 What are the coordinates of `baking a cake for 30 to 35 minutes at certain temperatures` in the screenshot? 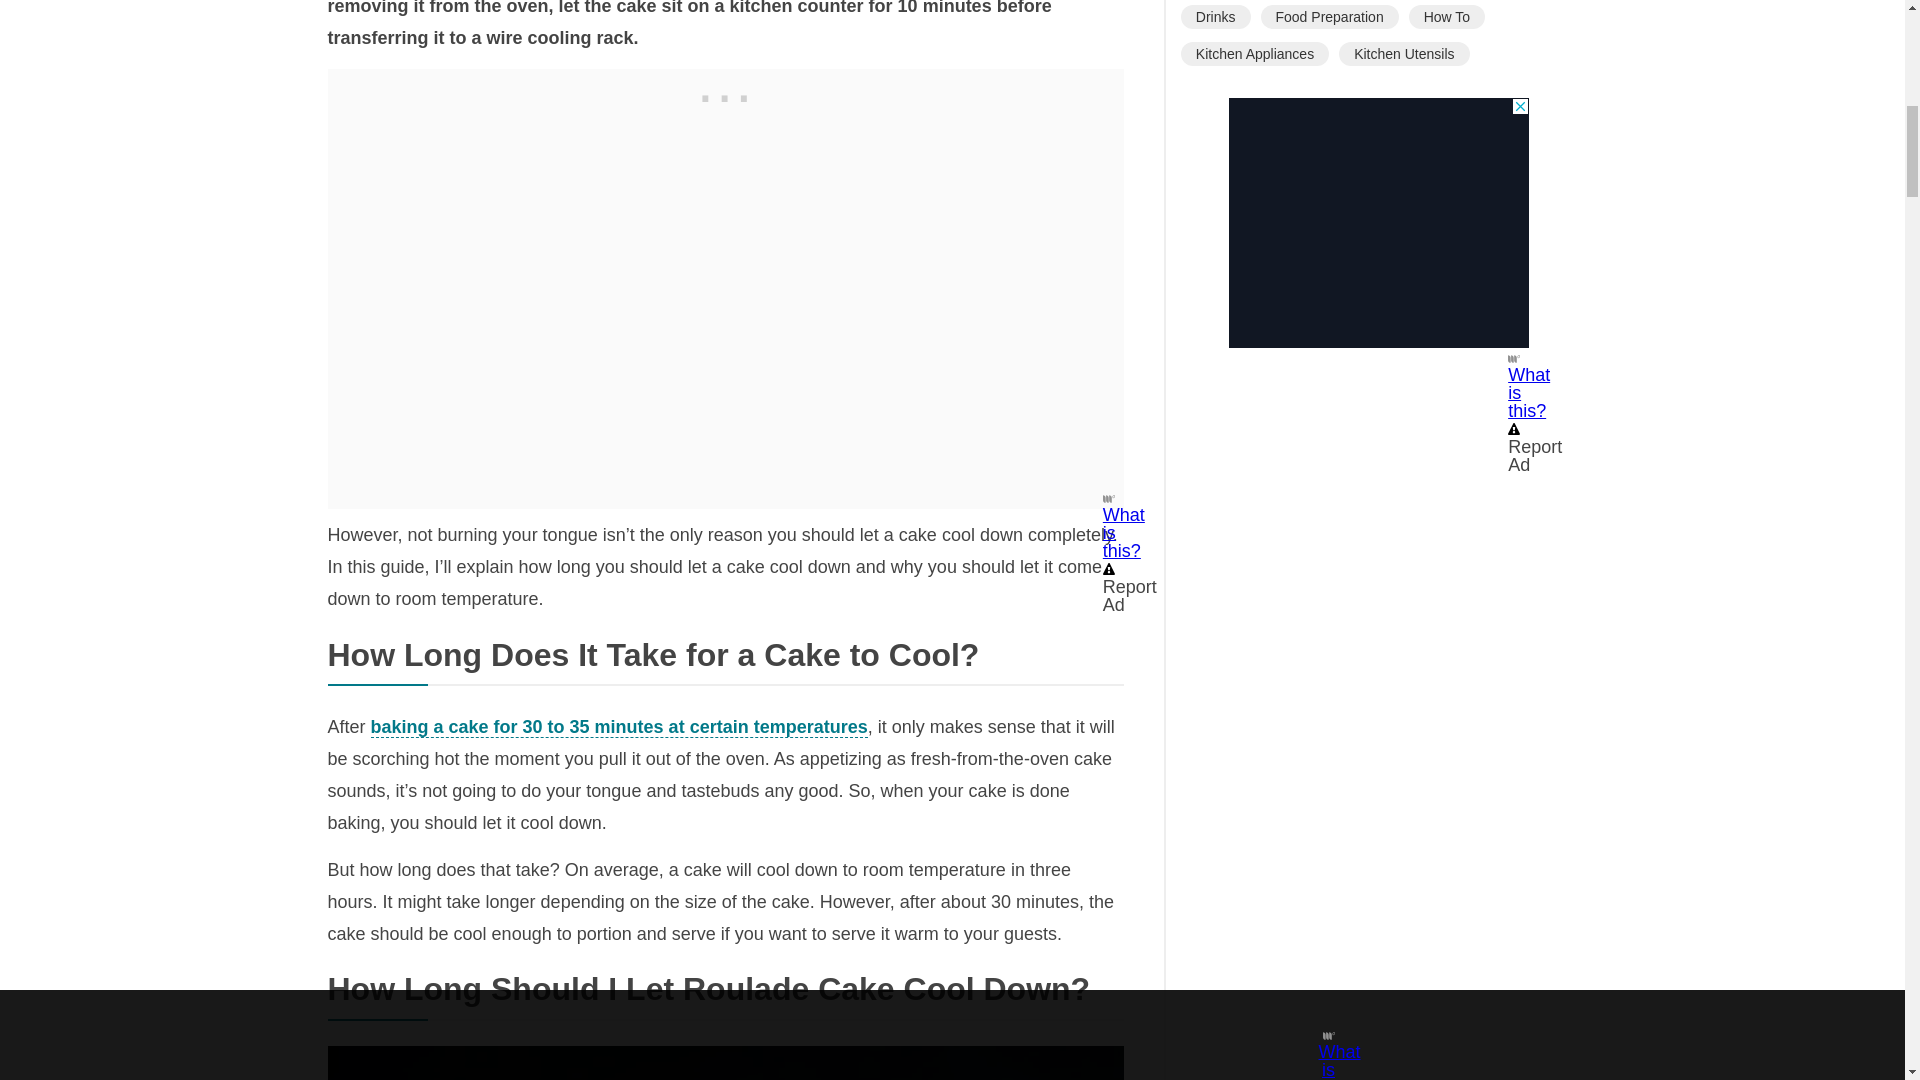 It's located at (618, 727).